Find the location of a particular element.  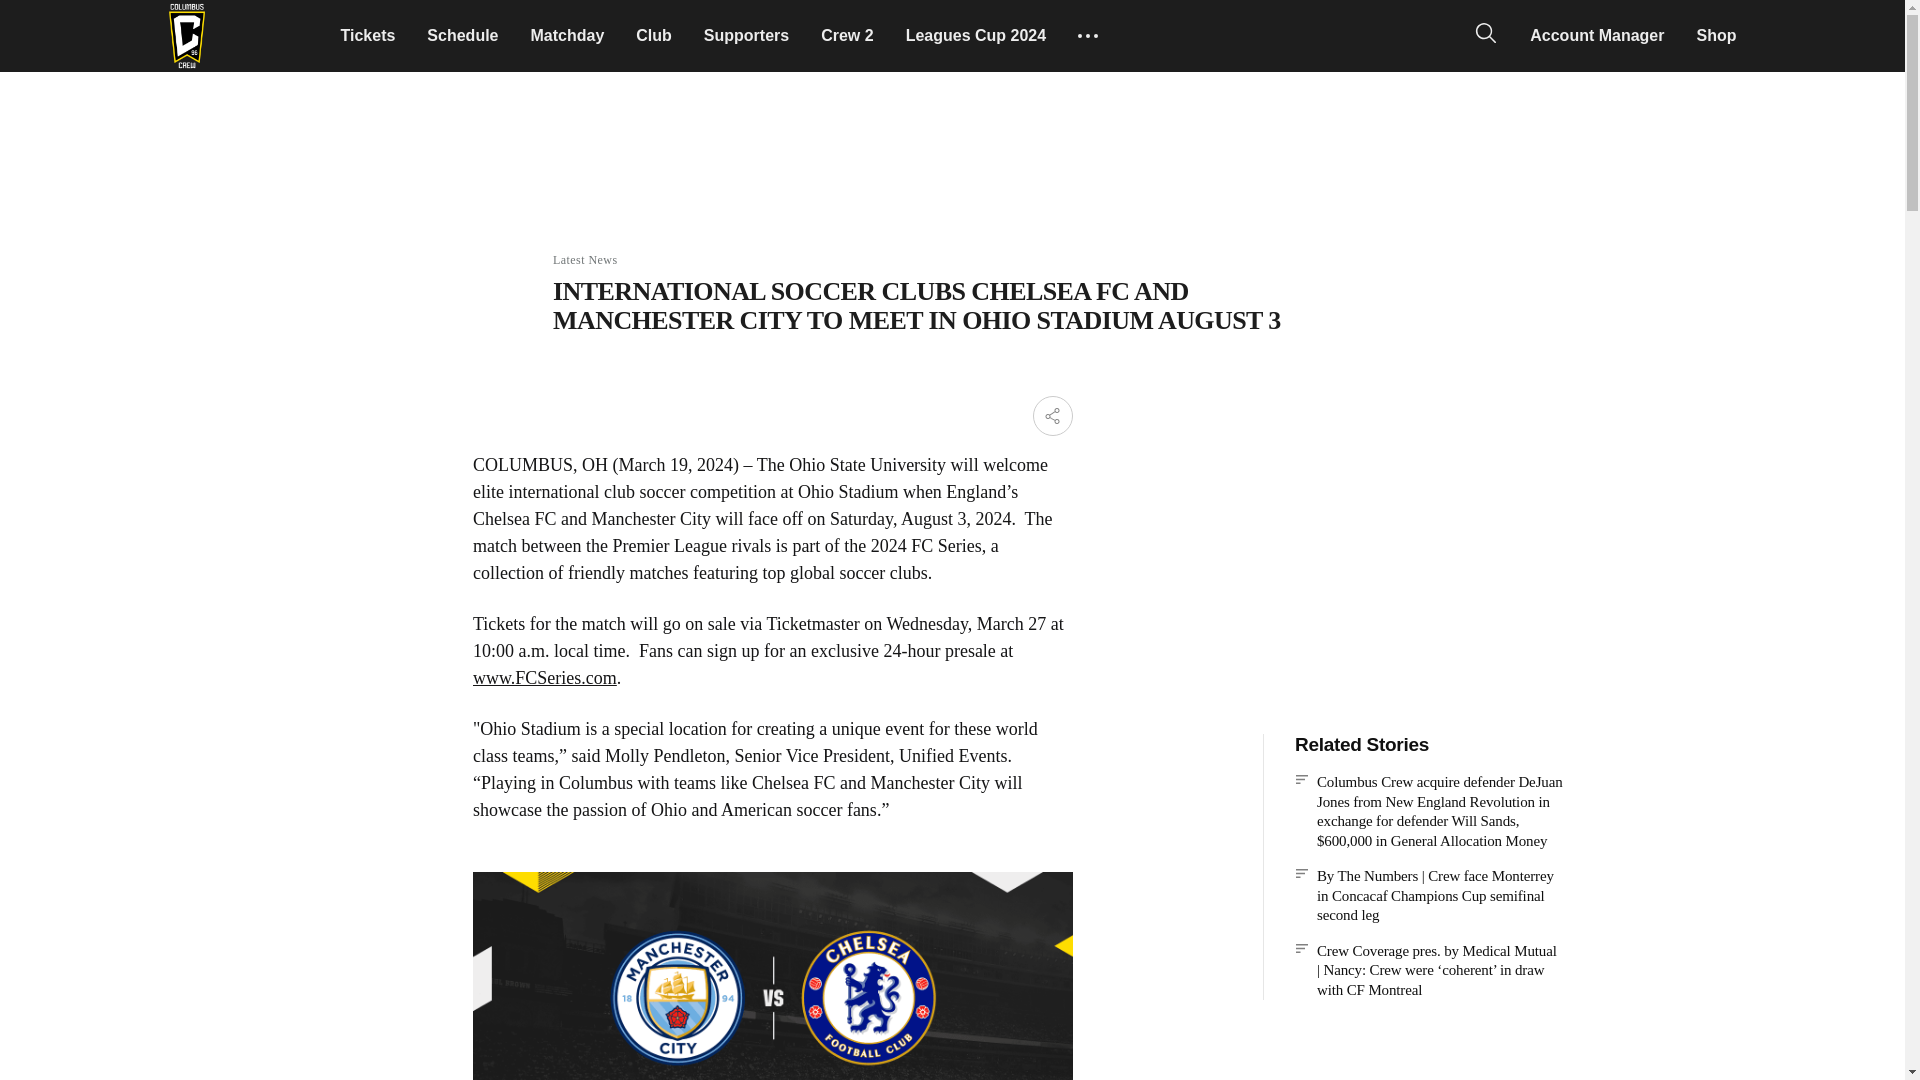

Shop is located at coordinates (1716, 35).